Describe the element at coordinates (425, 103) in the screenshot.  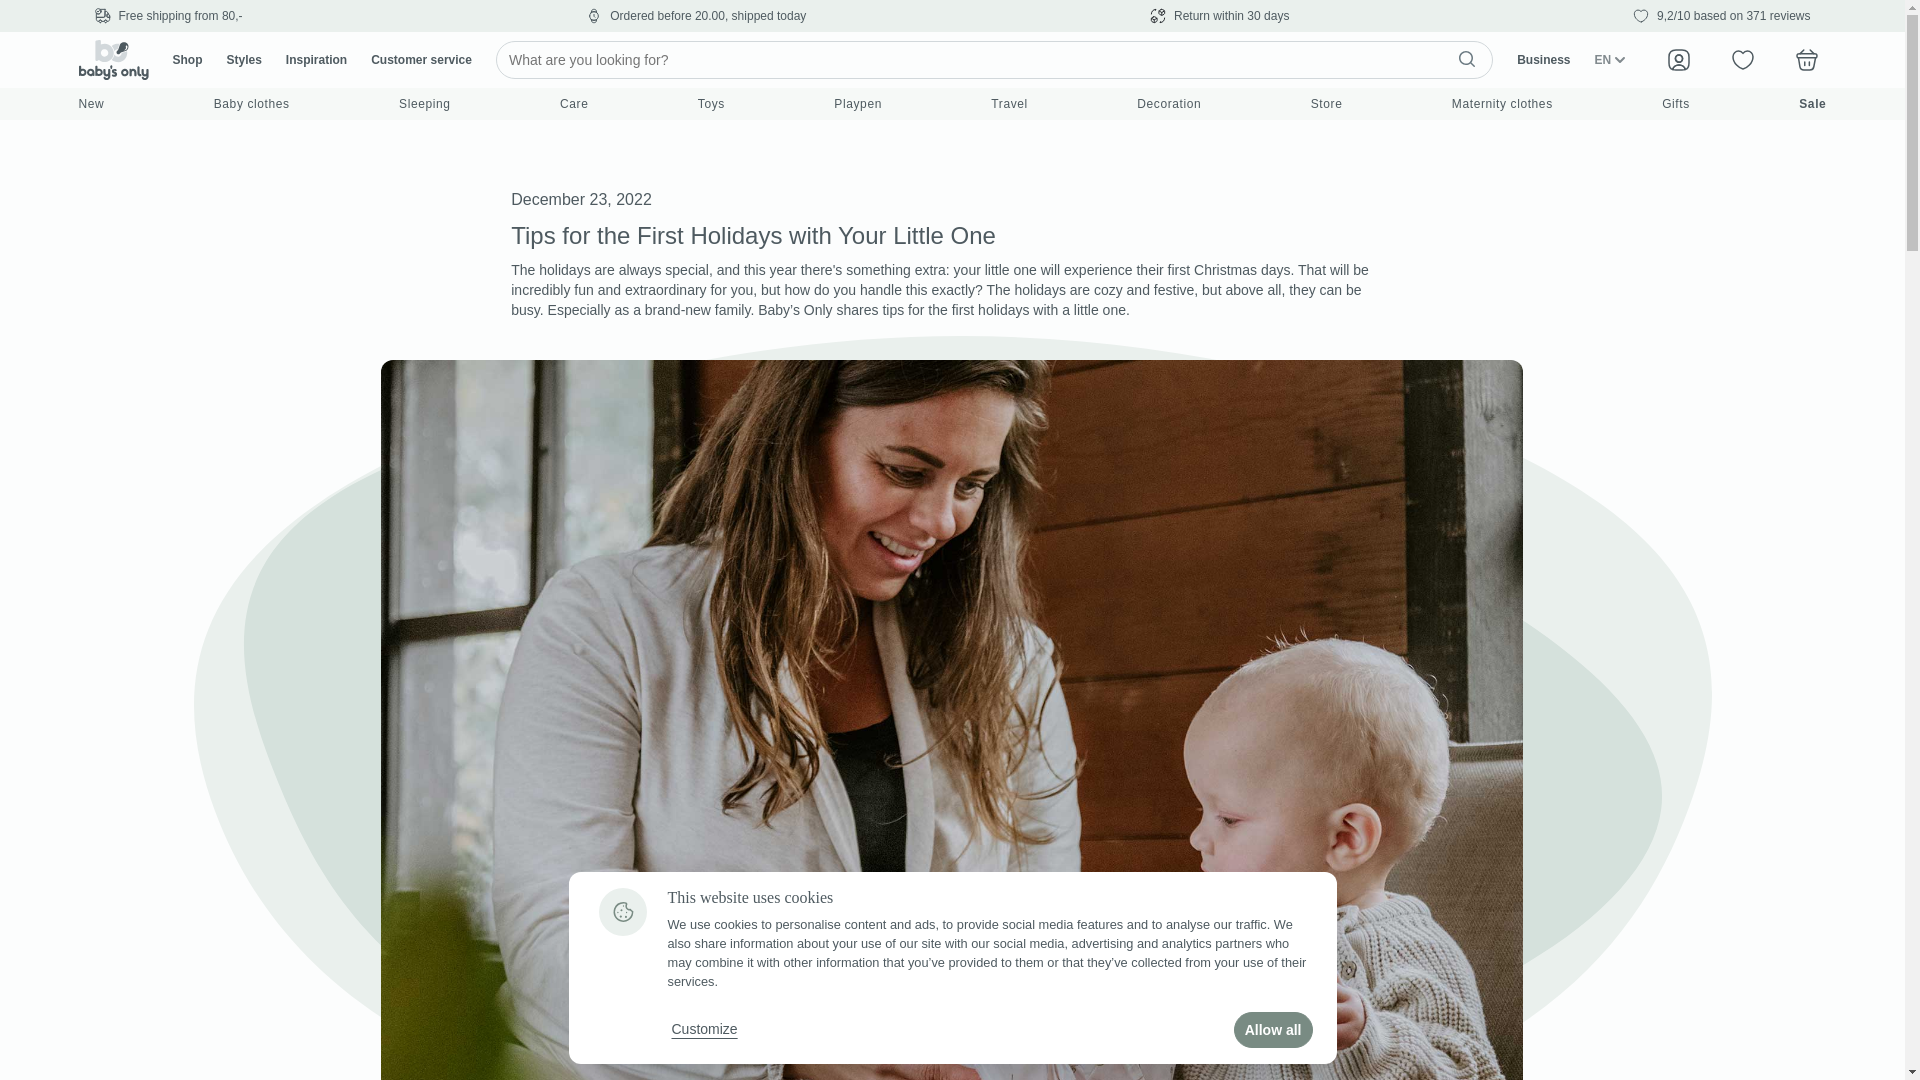
I see `Sleeping` at that location.